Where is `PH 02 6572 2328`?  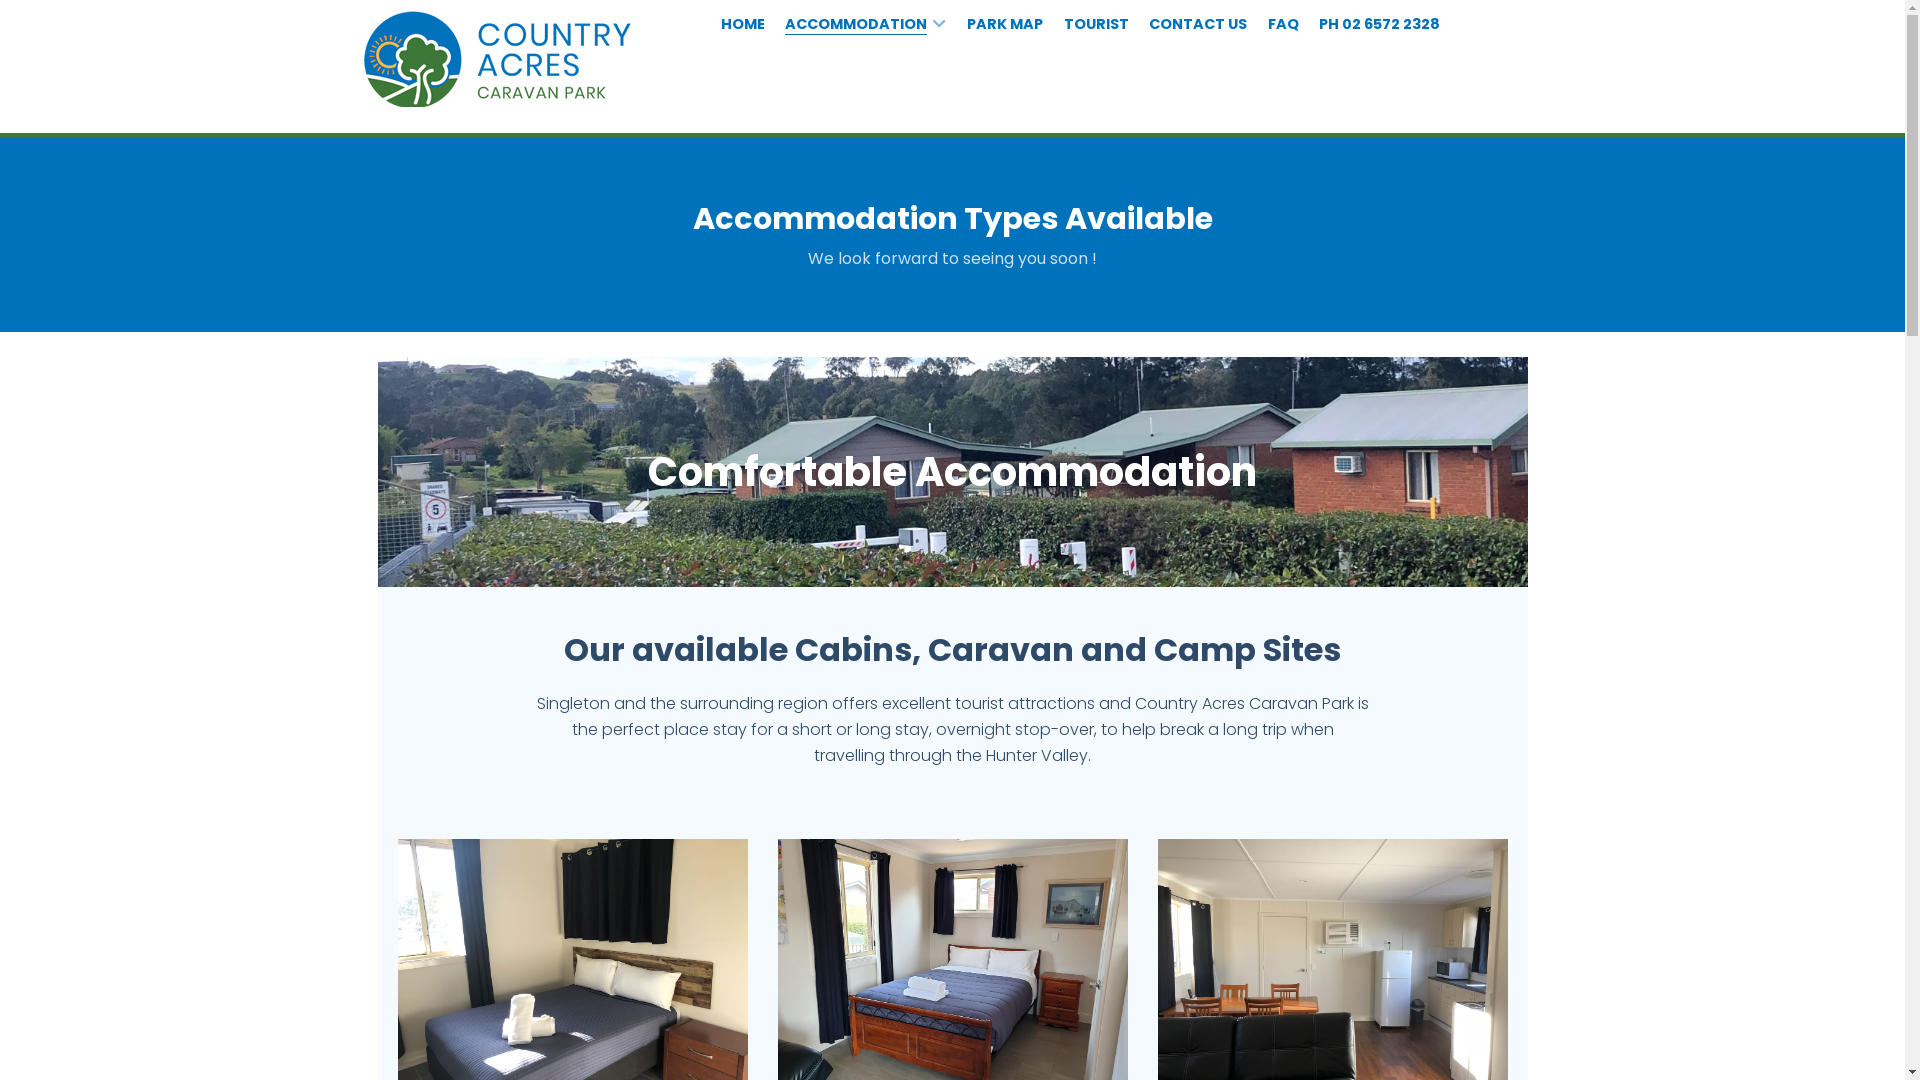
PH 02 6572 2328 is located at coordinates (1380, 24).